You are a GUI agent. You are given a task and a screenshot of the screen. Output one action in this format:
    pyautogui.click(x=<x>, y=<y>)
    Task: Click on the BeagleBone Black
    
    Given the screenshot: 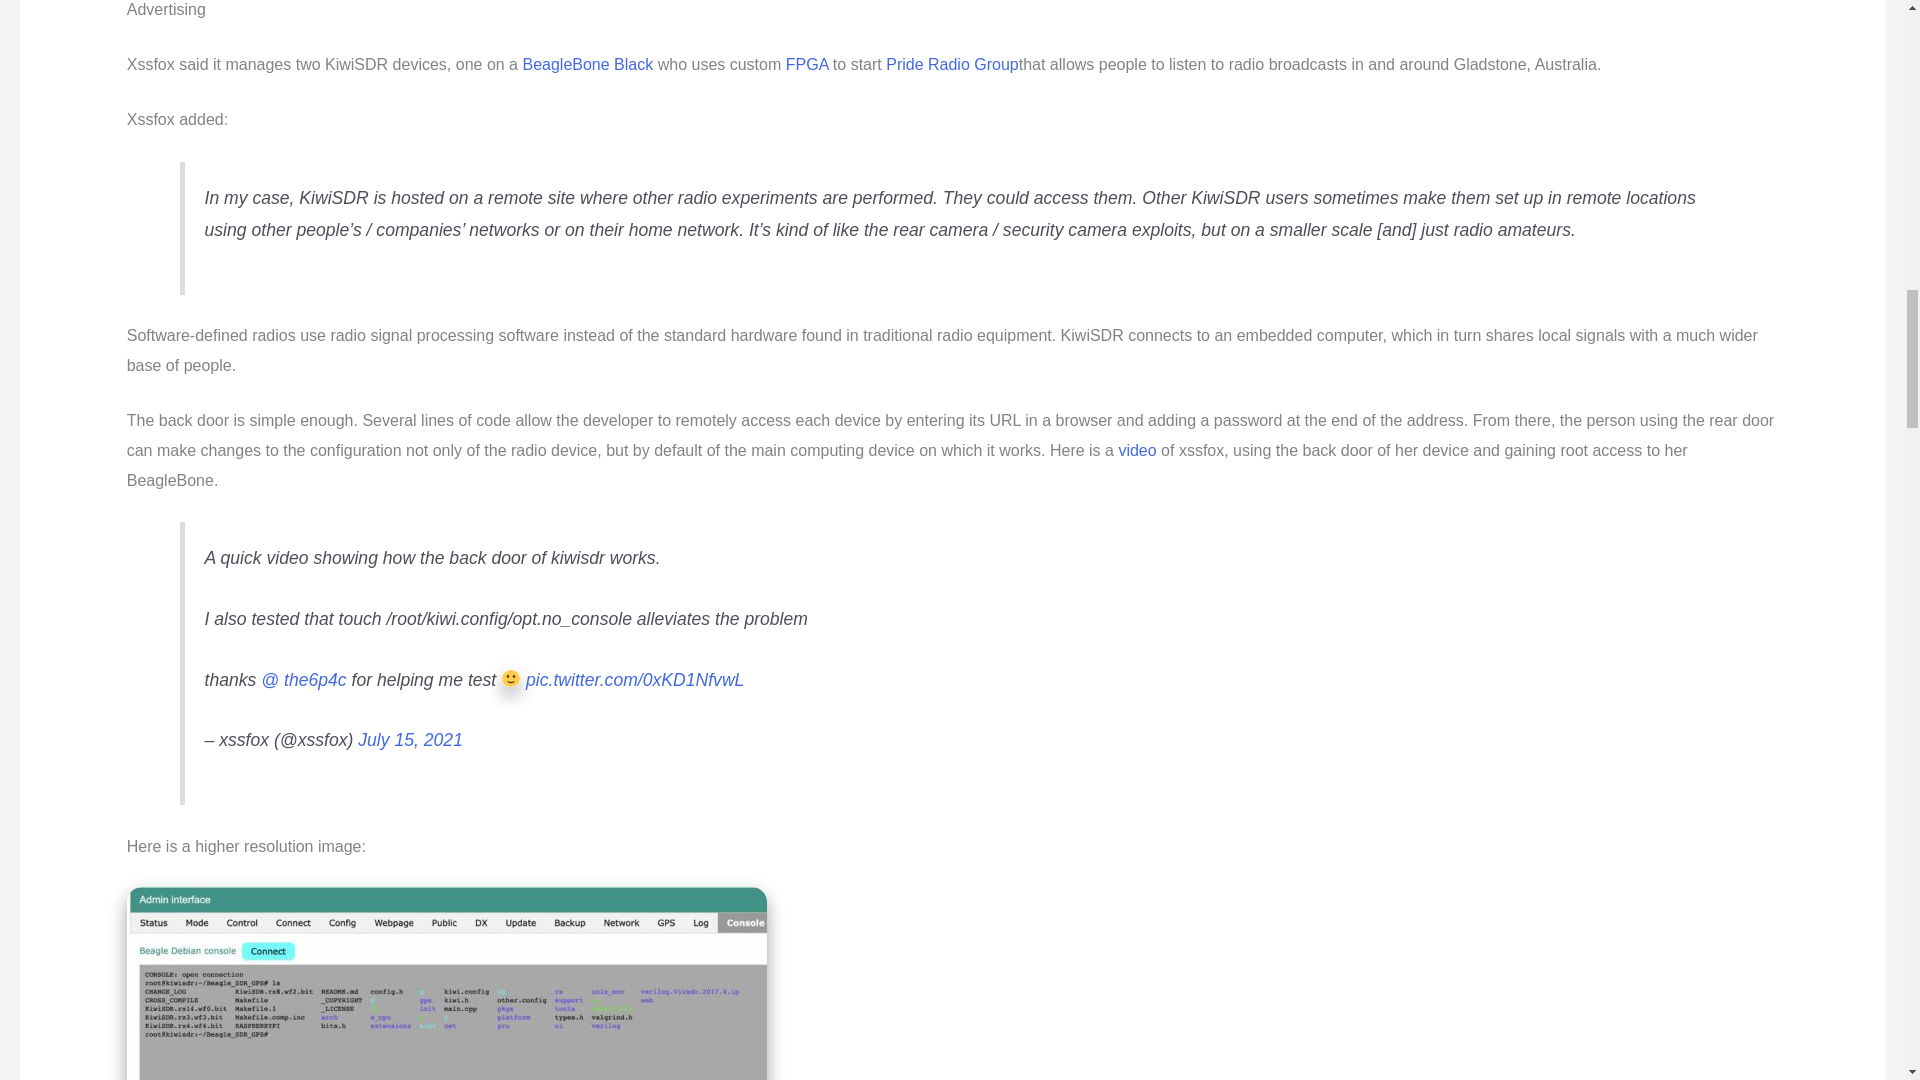 What is the action you would take?
    pyautogui.click(x=587, y=64)
    